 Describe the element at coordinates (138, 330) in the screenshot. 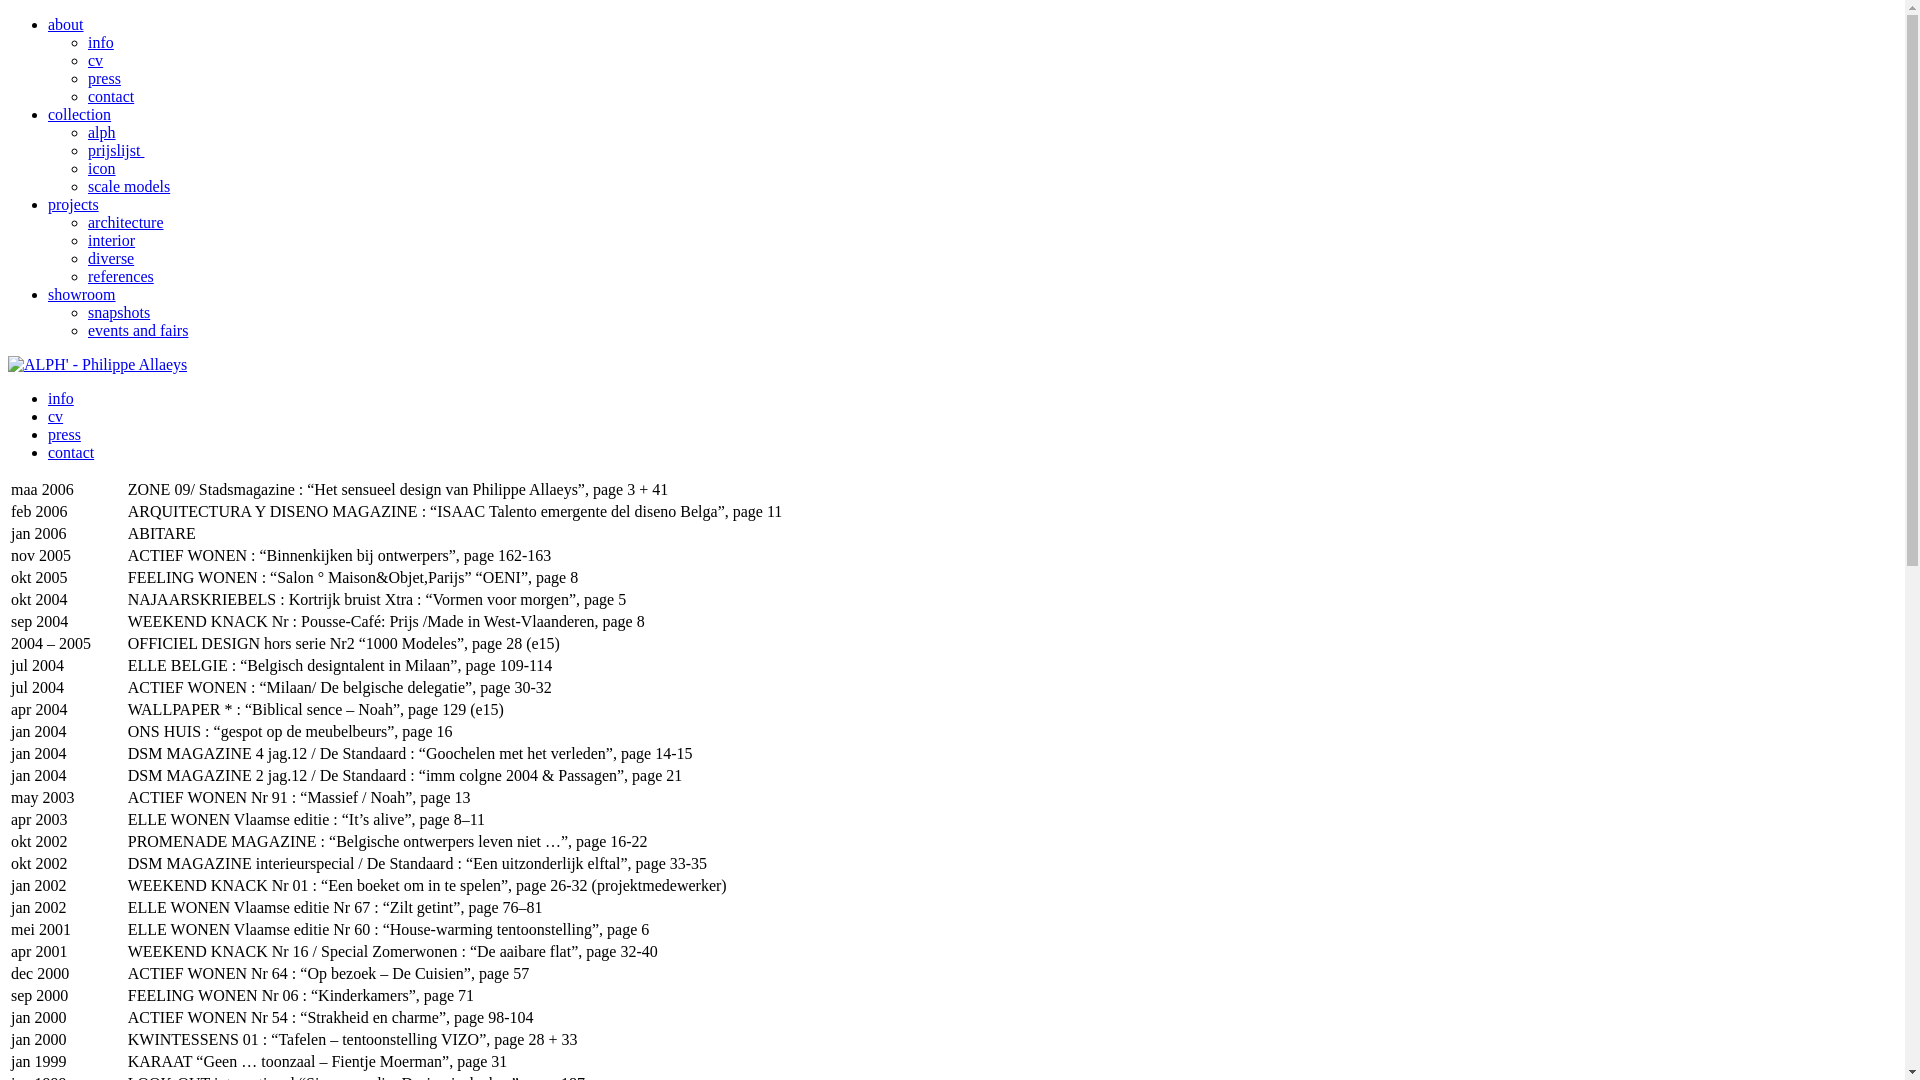

I see `events and fairs` at that location.